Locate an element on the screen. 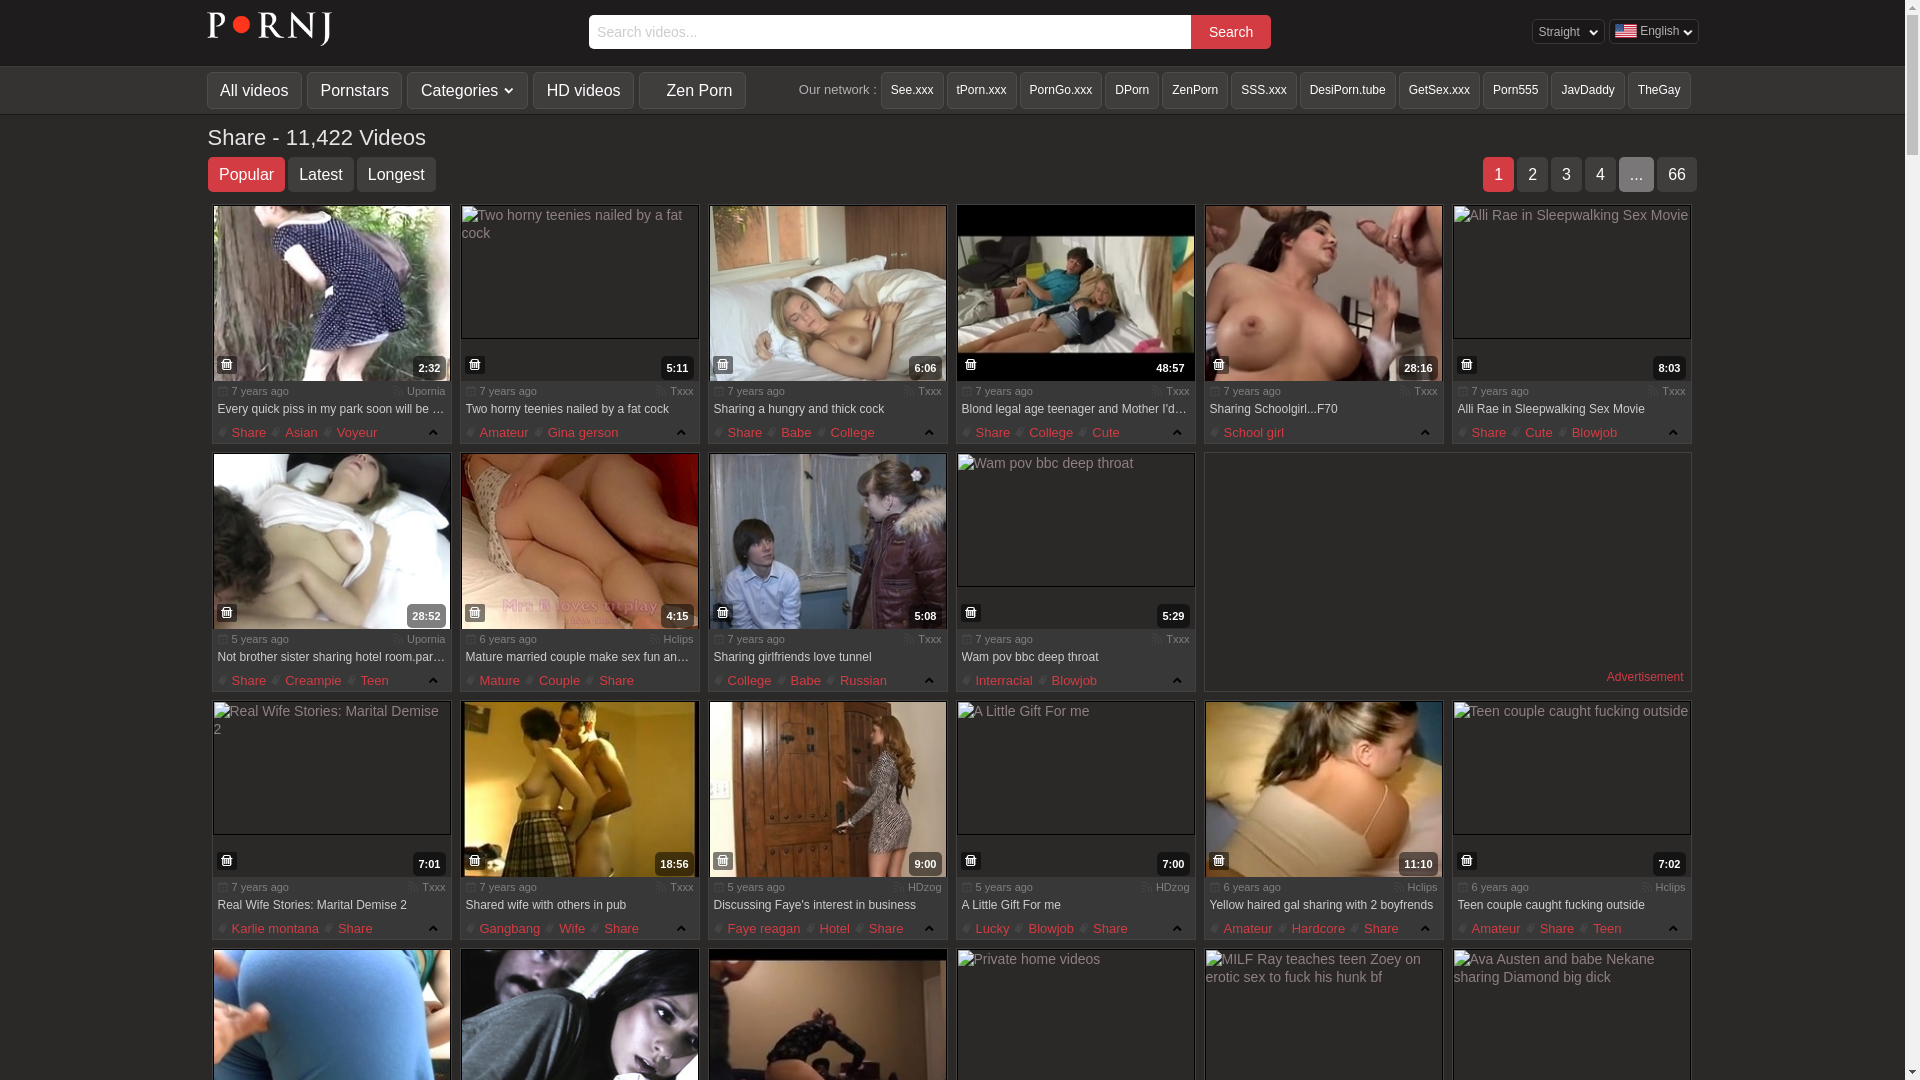 The image size is (1920, 1080). Share is located at coordinates (986, 433).